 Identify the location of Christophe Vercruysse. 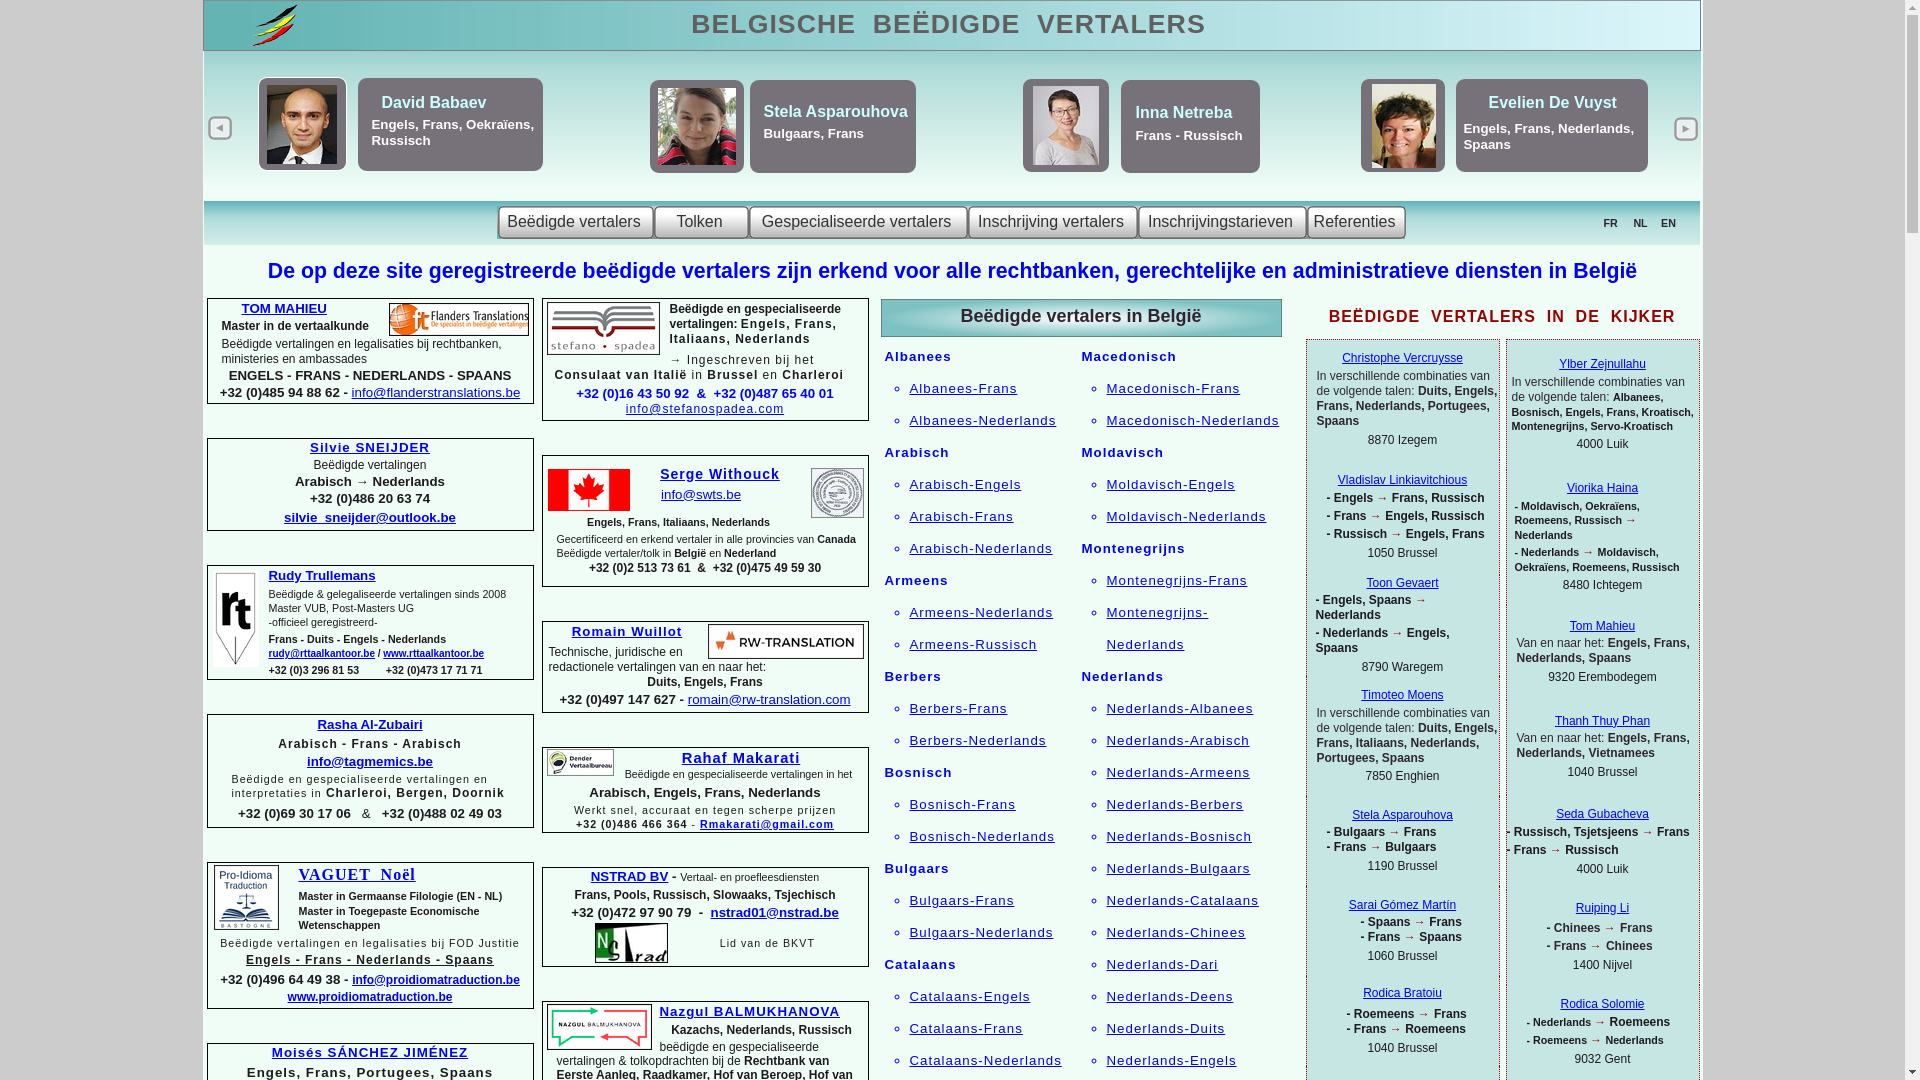
(1402, 358).